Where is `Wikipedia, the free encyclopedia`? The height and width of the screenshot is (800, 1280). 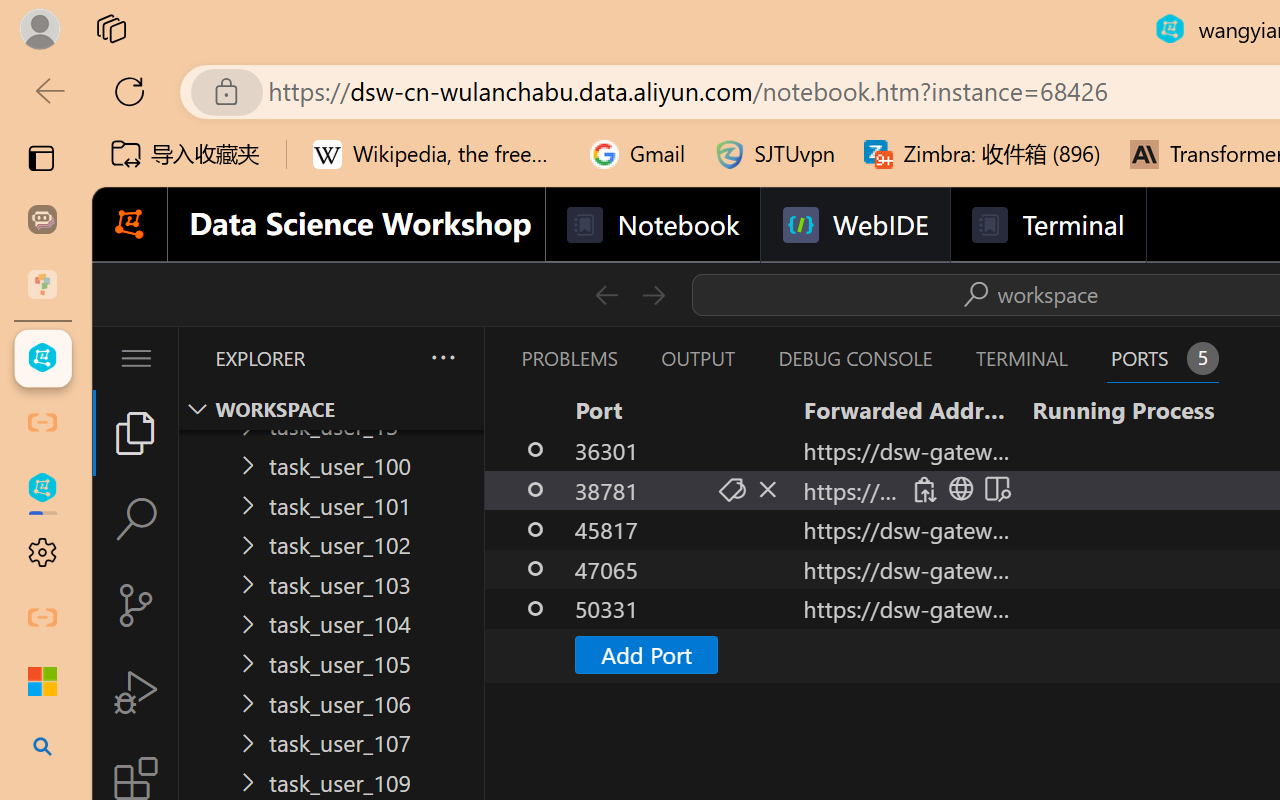 Wikipedia, the free encyclopedia is located at coordinates (437, 154).